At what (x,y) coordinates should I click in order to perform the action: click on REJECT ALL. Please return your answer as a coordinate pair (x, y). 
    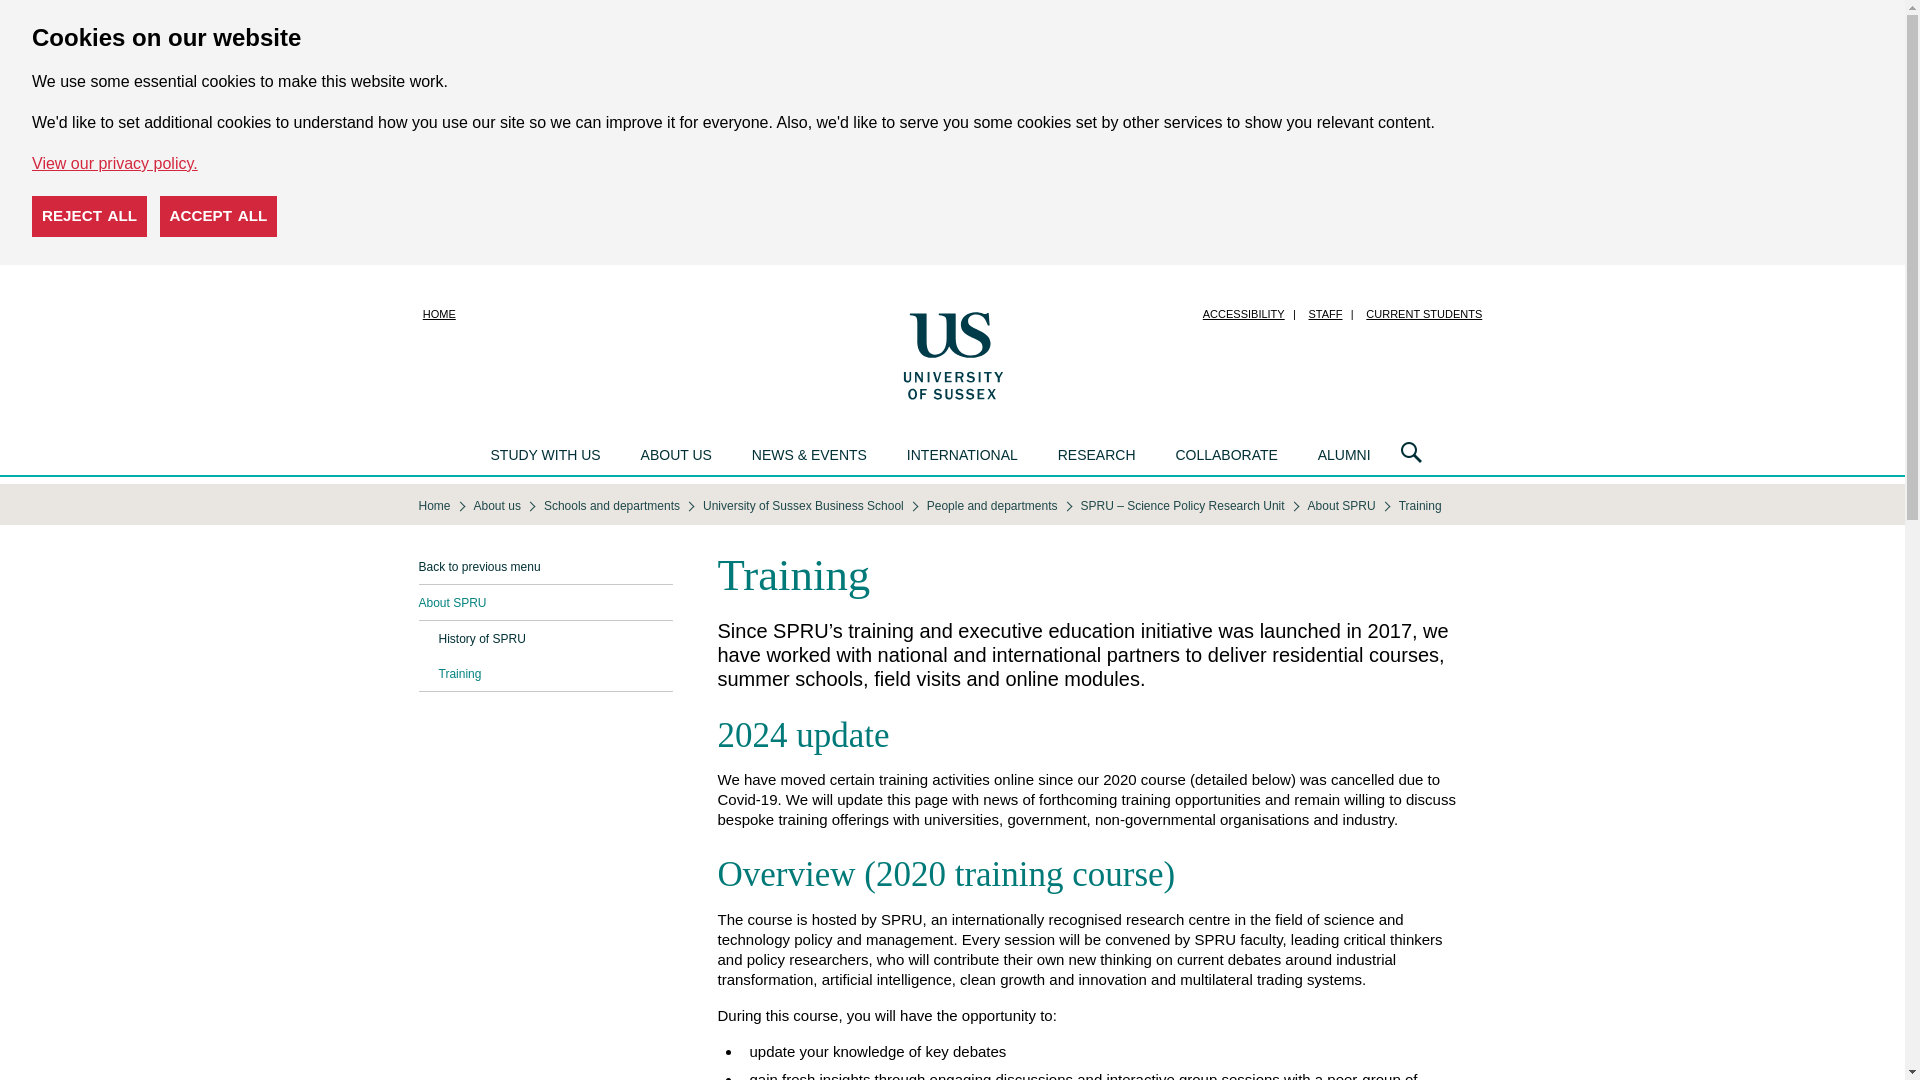
    Looking at the image, I should click on (90, 216).